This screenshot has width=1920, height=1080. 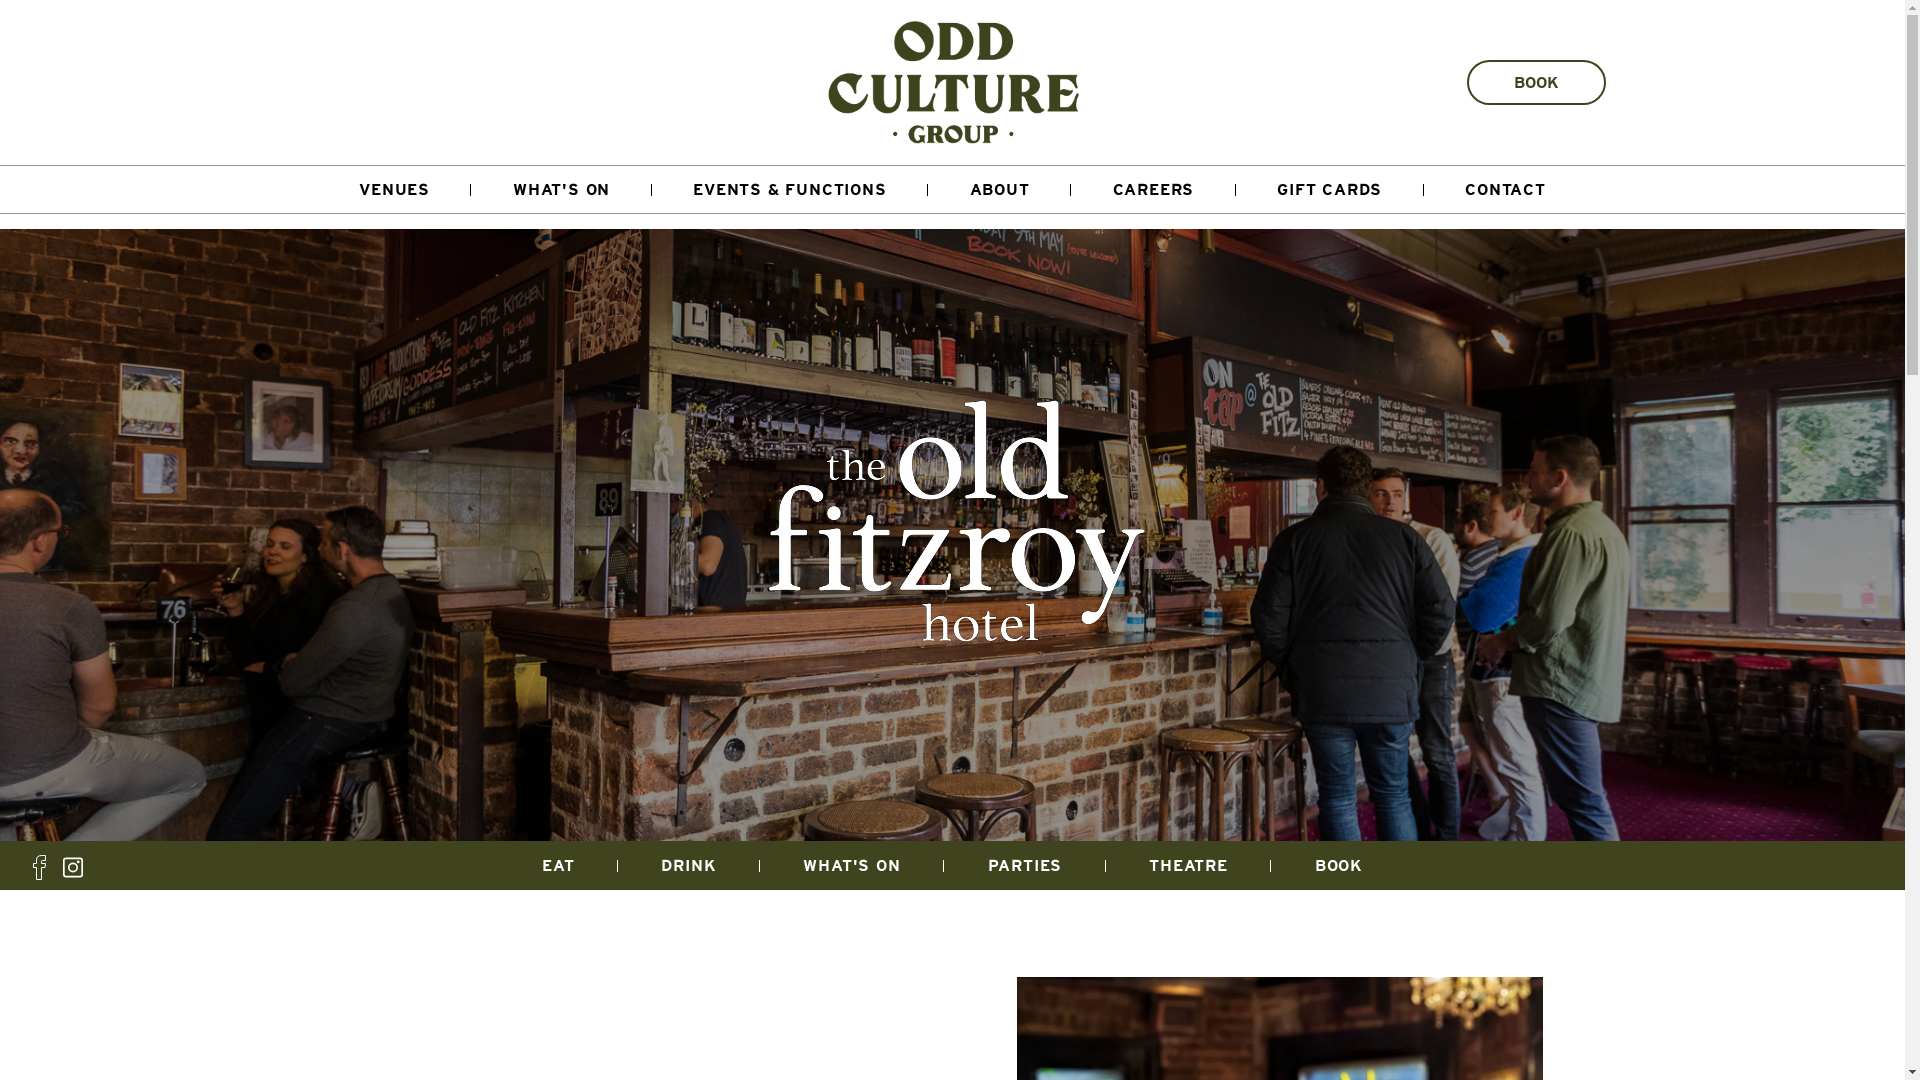 I want to click on WHAT'S ON, so click(x=561, y=190).